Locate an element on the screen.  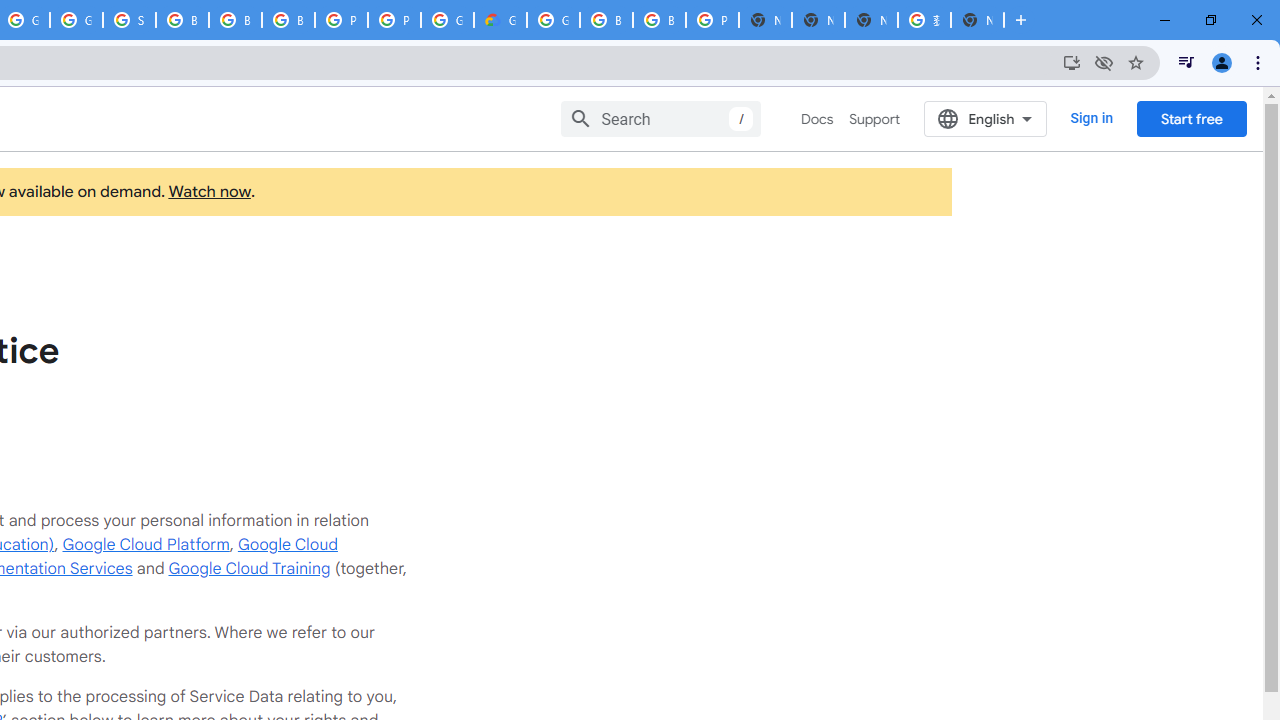
Google Cloud Estimate Summary is located at coordinates (500, 20).